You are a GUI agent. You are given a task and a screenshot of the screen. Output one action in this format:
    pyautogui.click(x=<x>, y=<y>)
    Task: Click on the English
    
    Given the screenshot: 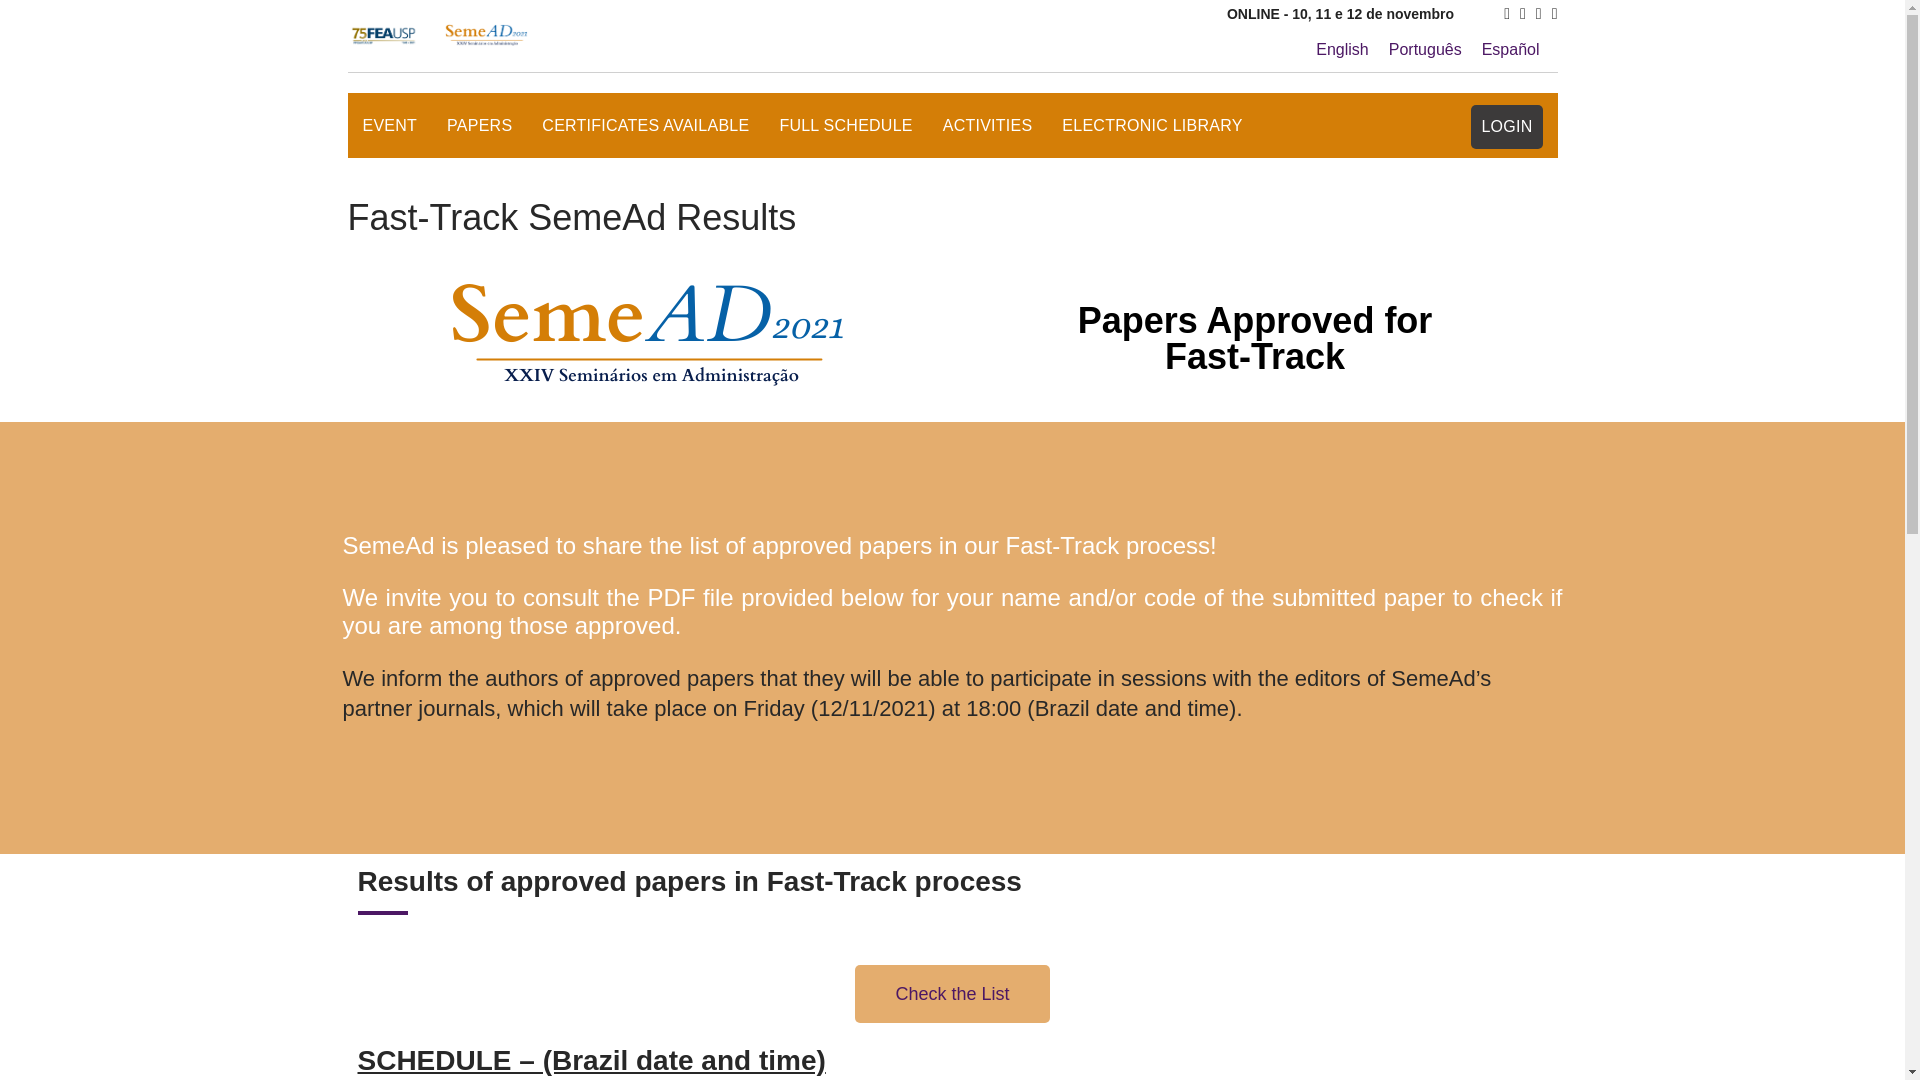 What is the action you would take?
    pyautogui.click(x=1342, y=49)
    